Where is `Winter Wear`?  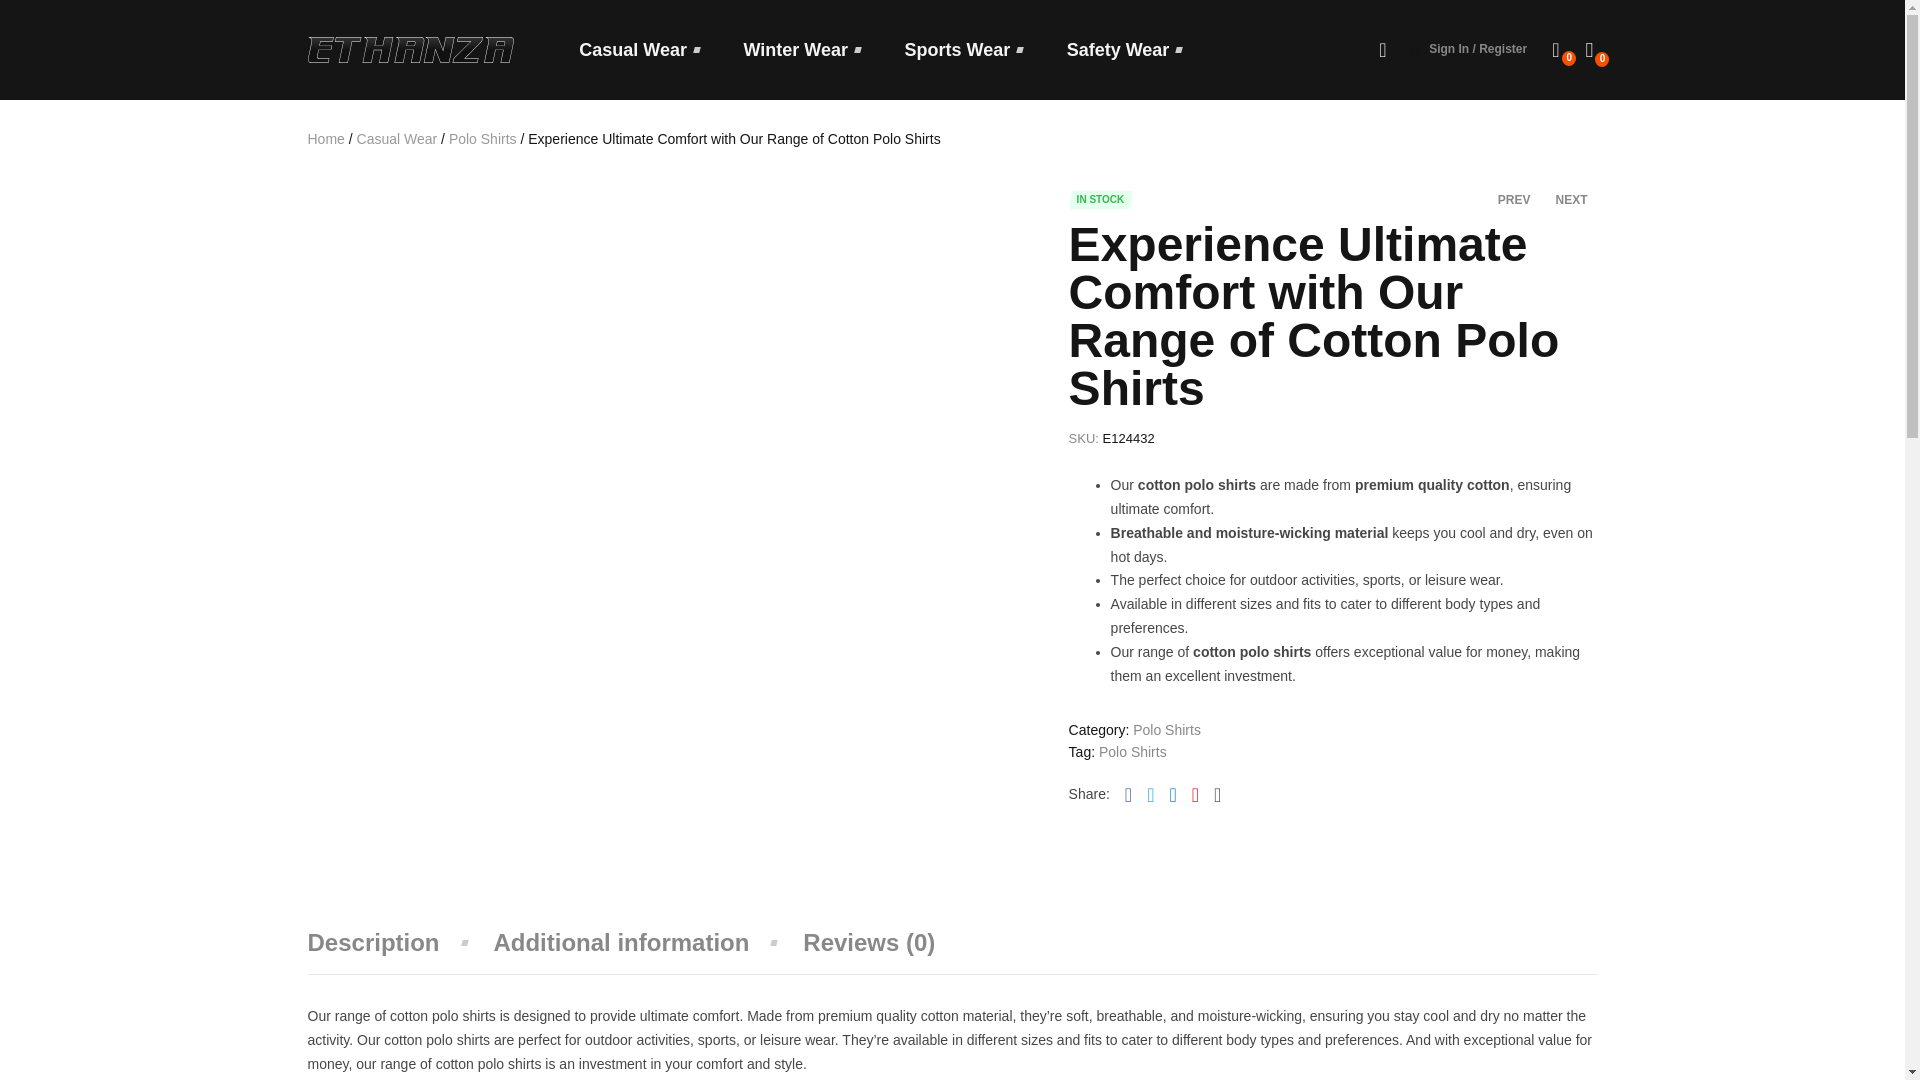
Winter Wear is located at coordinates (802, 48).